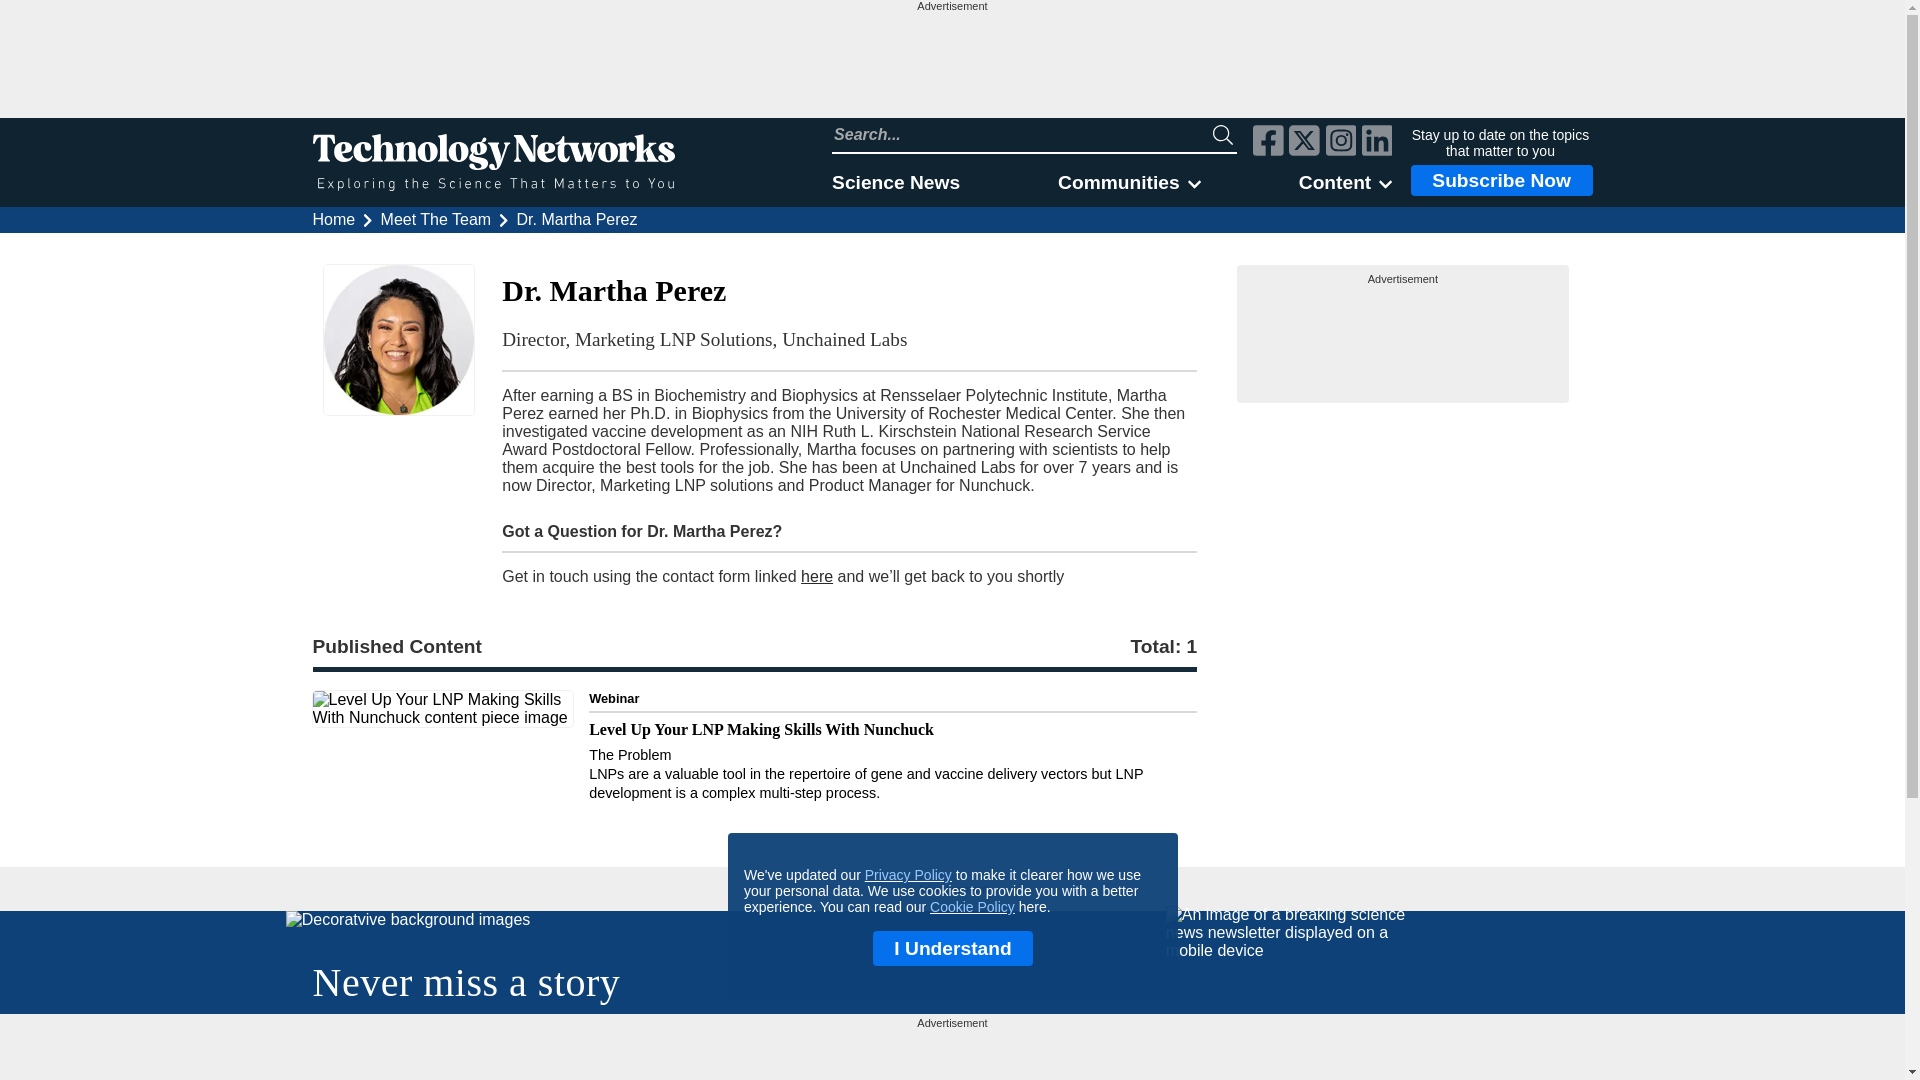  Describe the element at coordinates (907, 875) in the screenshot. I see `Privacy Policy` at that location.